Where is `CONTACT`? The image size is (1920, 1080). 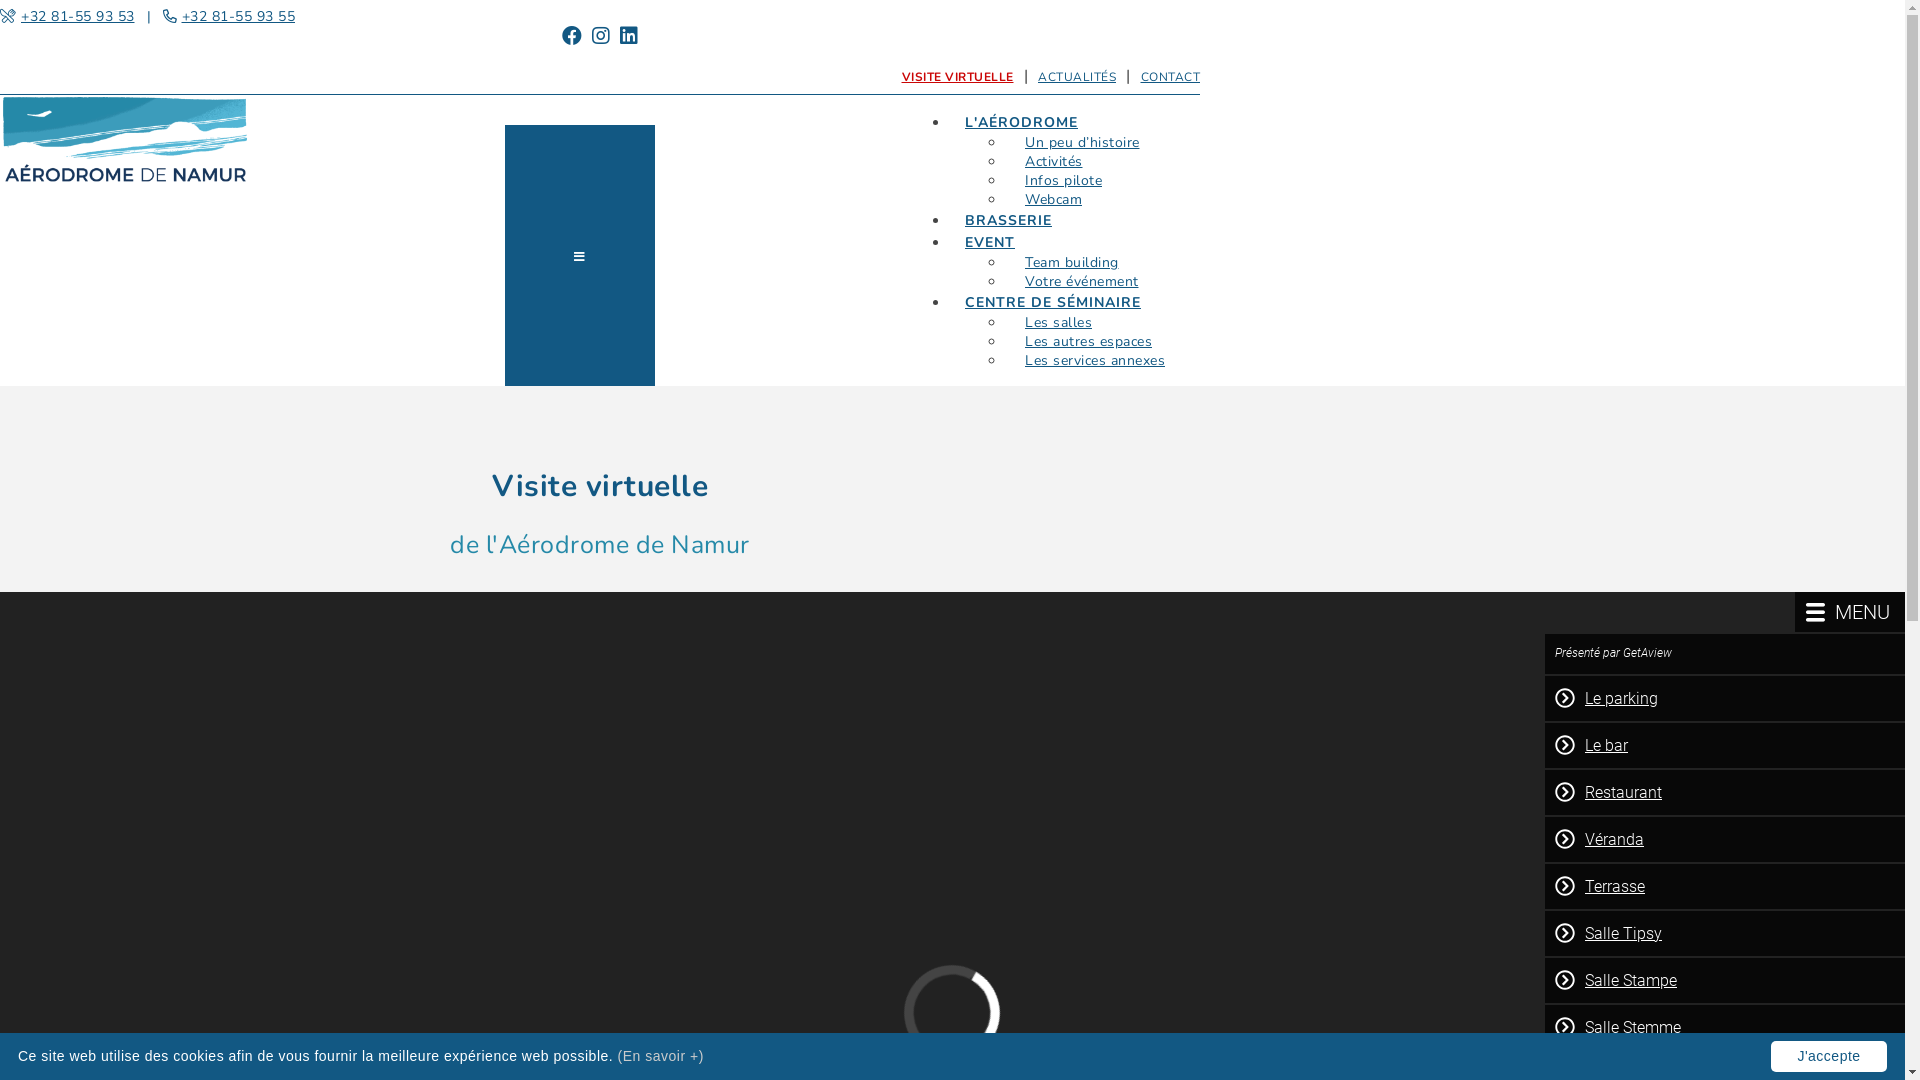
CONTACT is located at coordinates (1170, 77).